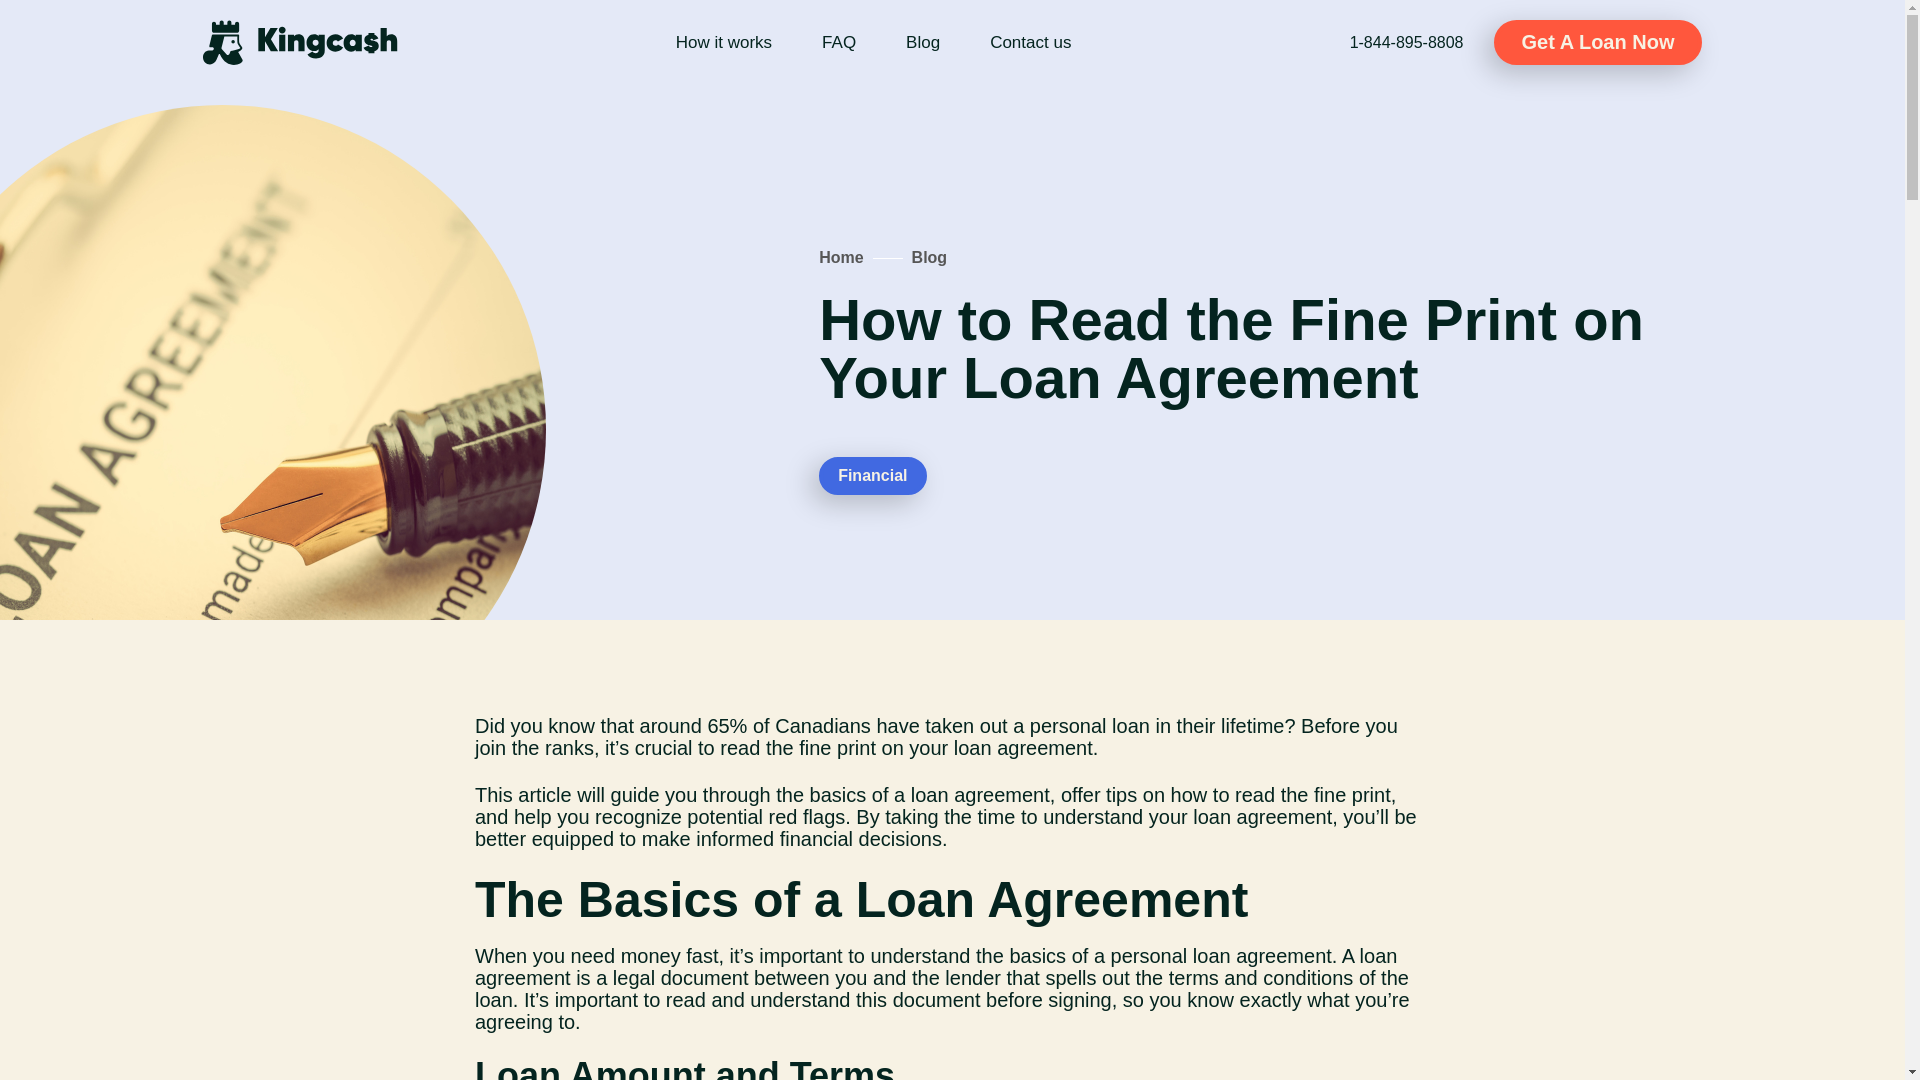 Image resolution: width=1920 pixels, height=1080 pixels. Describe the element at coordinates (644, 956) in the screenshot. I see `need money fast` at that location.